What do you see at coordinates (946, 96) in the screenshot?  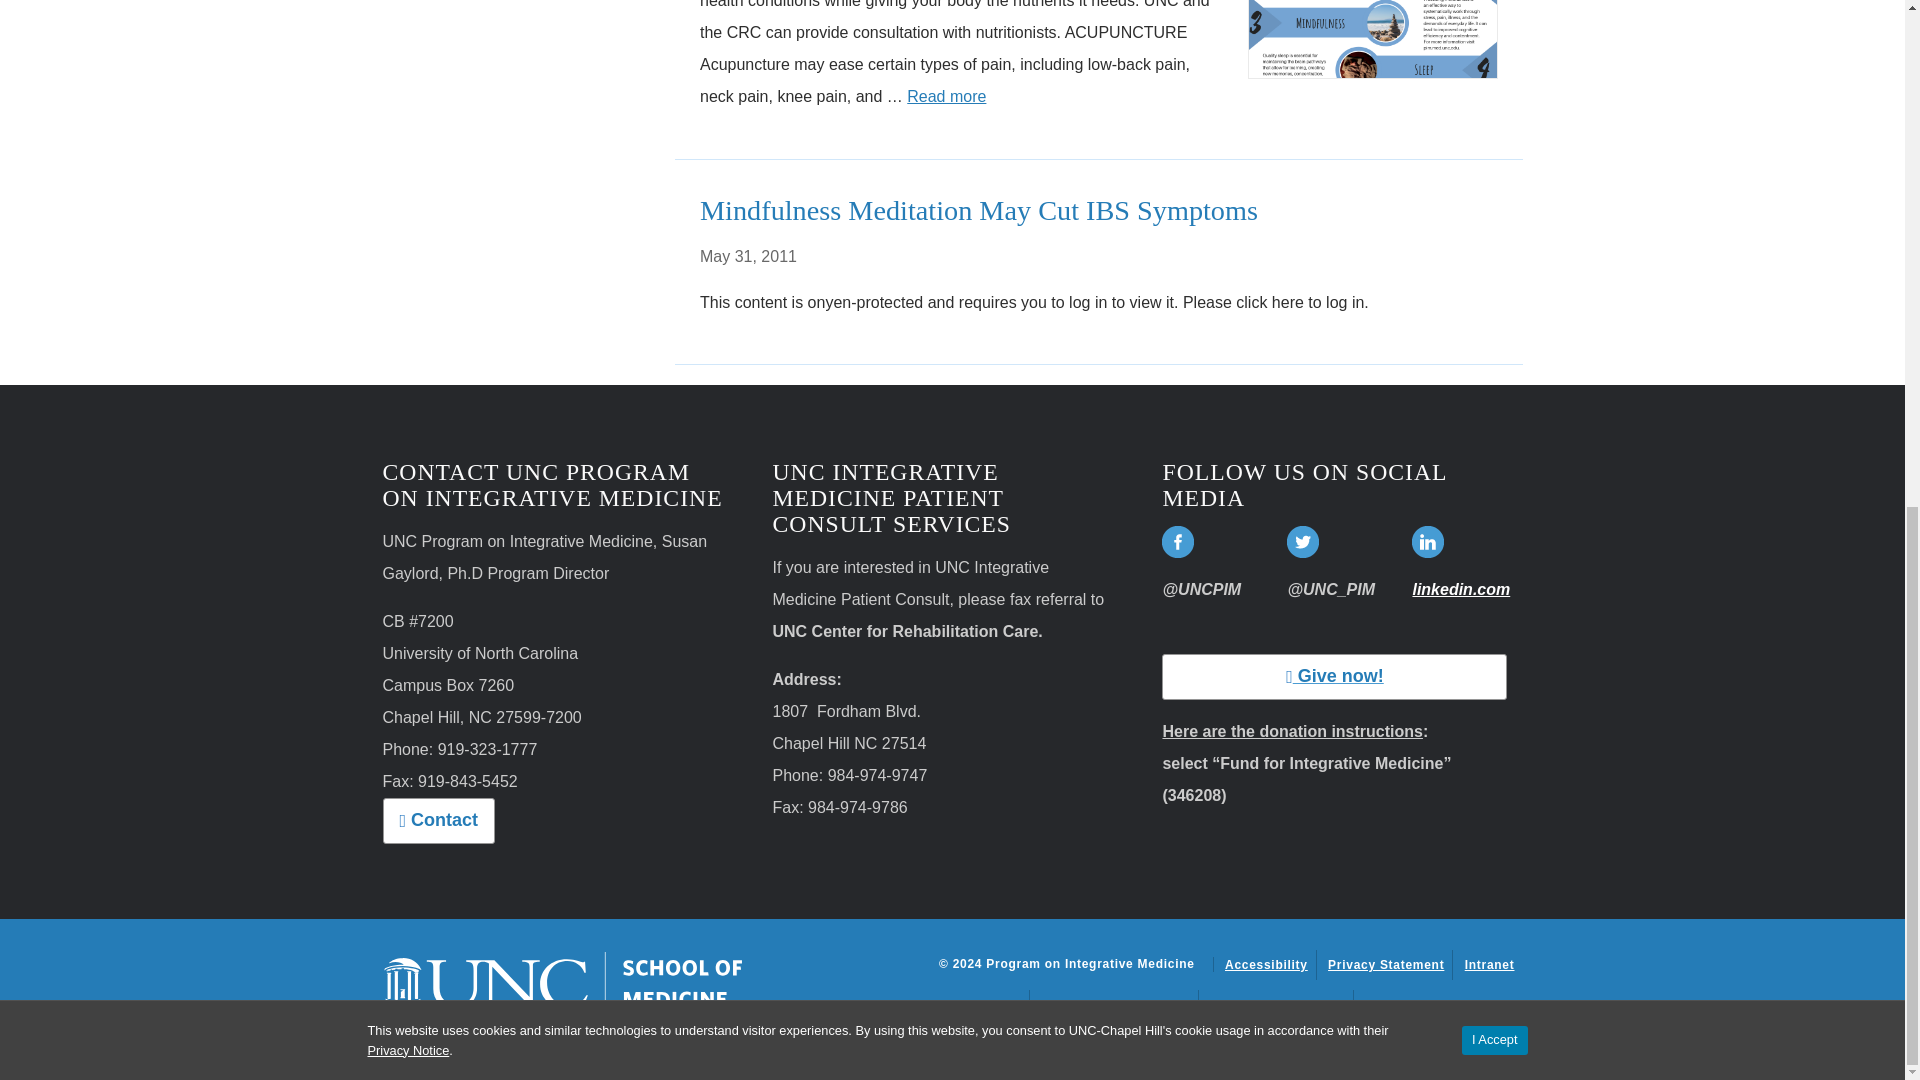 I see `Read more` at bounding box center [946, 96].